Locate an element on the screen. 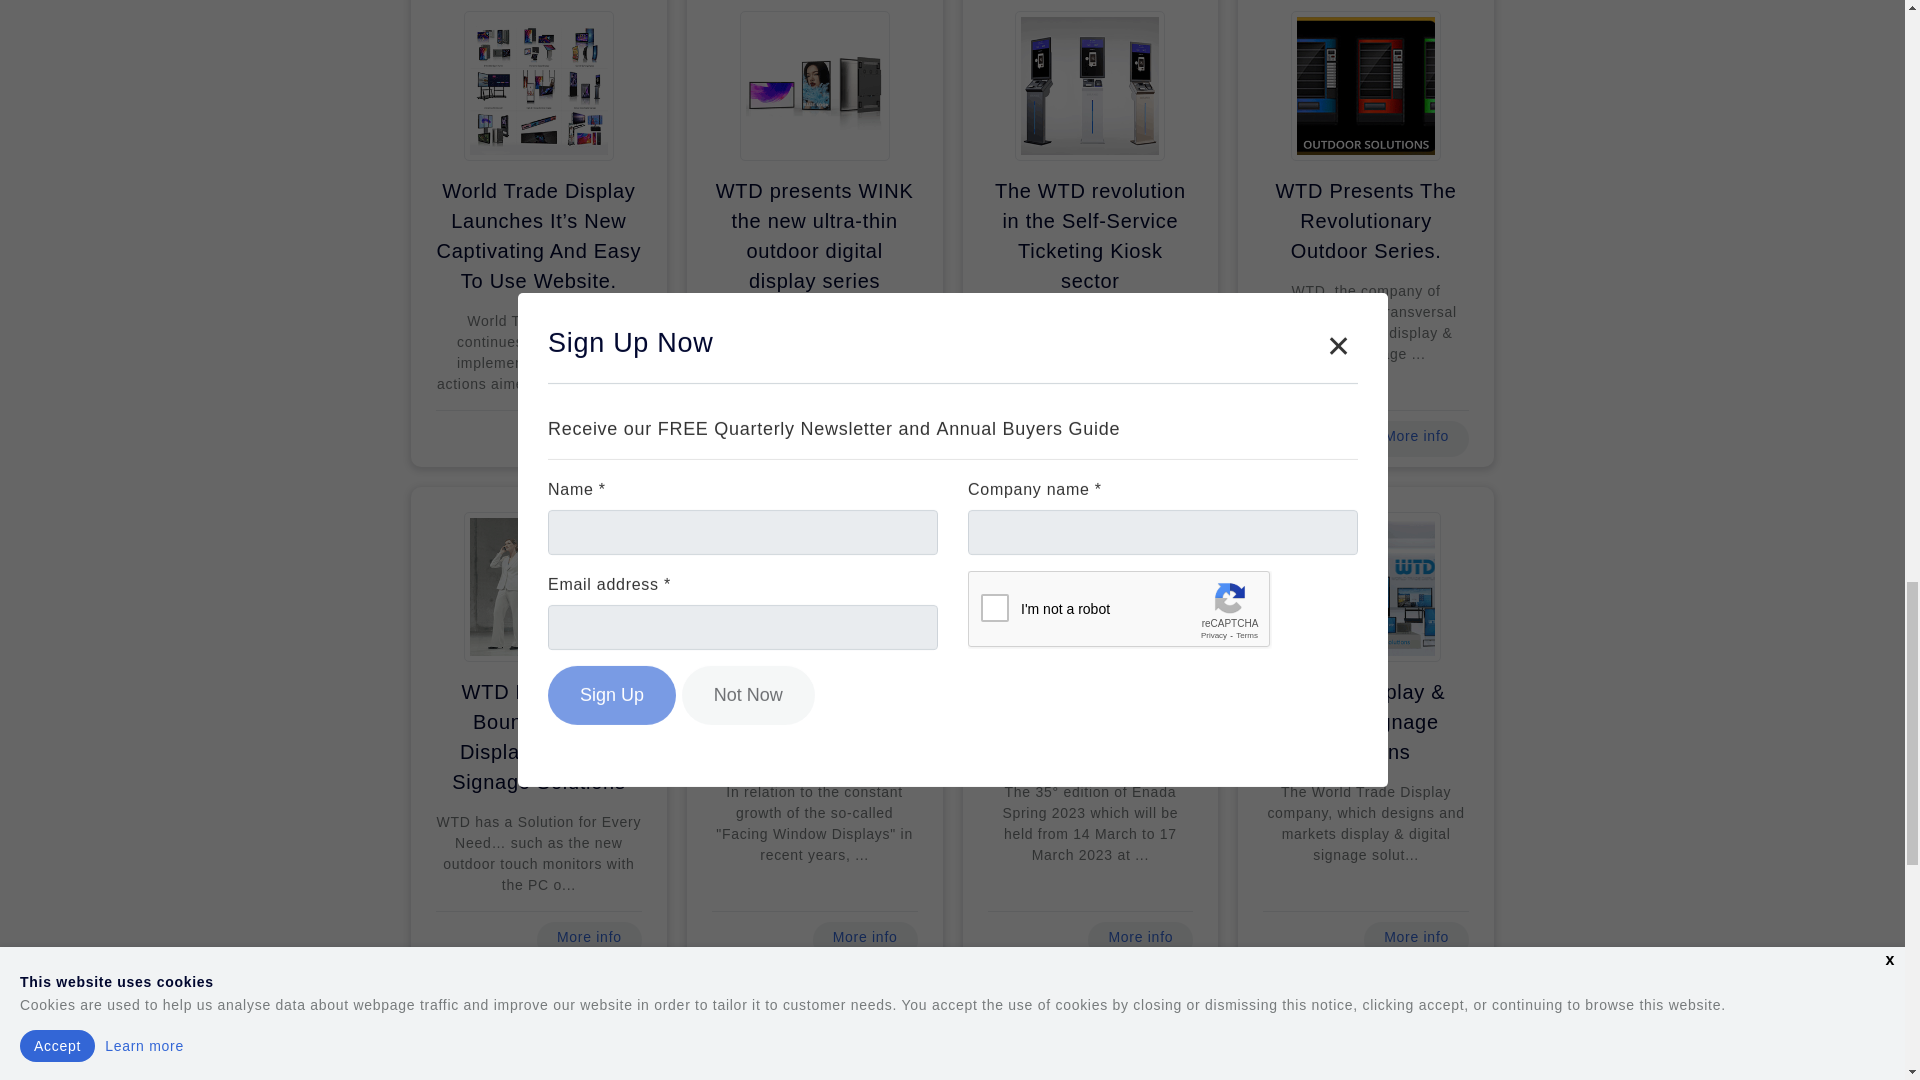 This screenshot has height=1080, width=1920. World Trade Launches Facing Window Display. is located at coordinates (814, 722).